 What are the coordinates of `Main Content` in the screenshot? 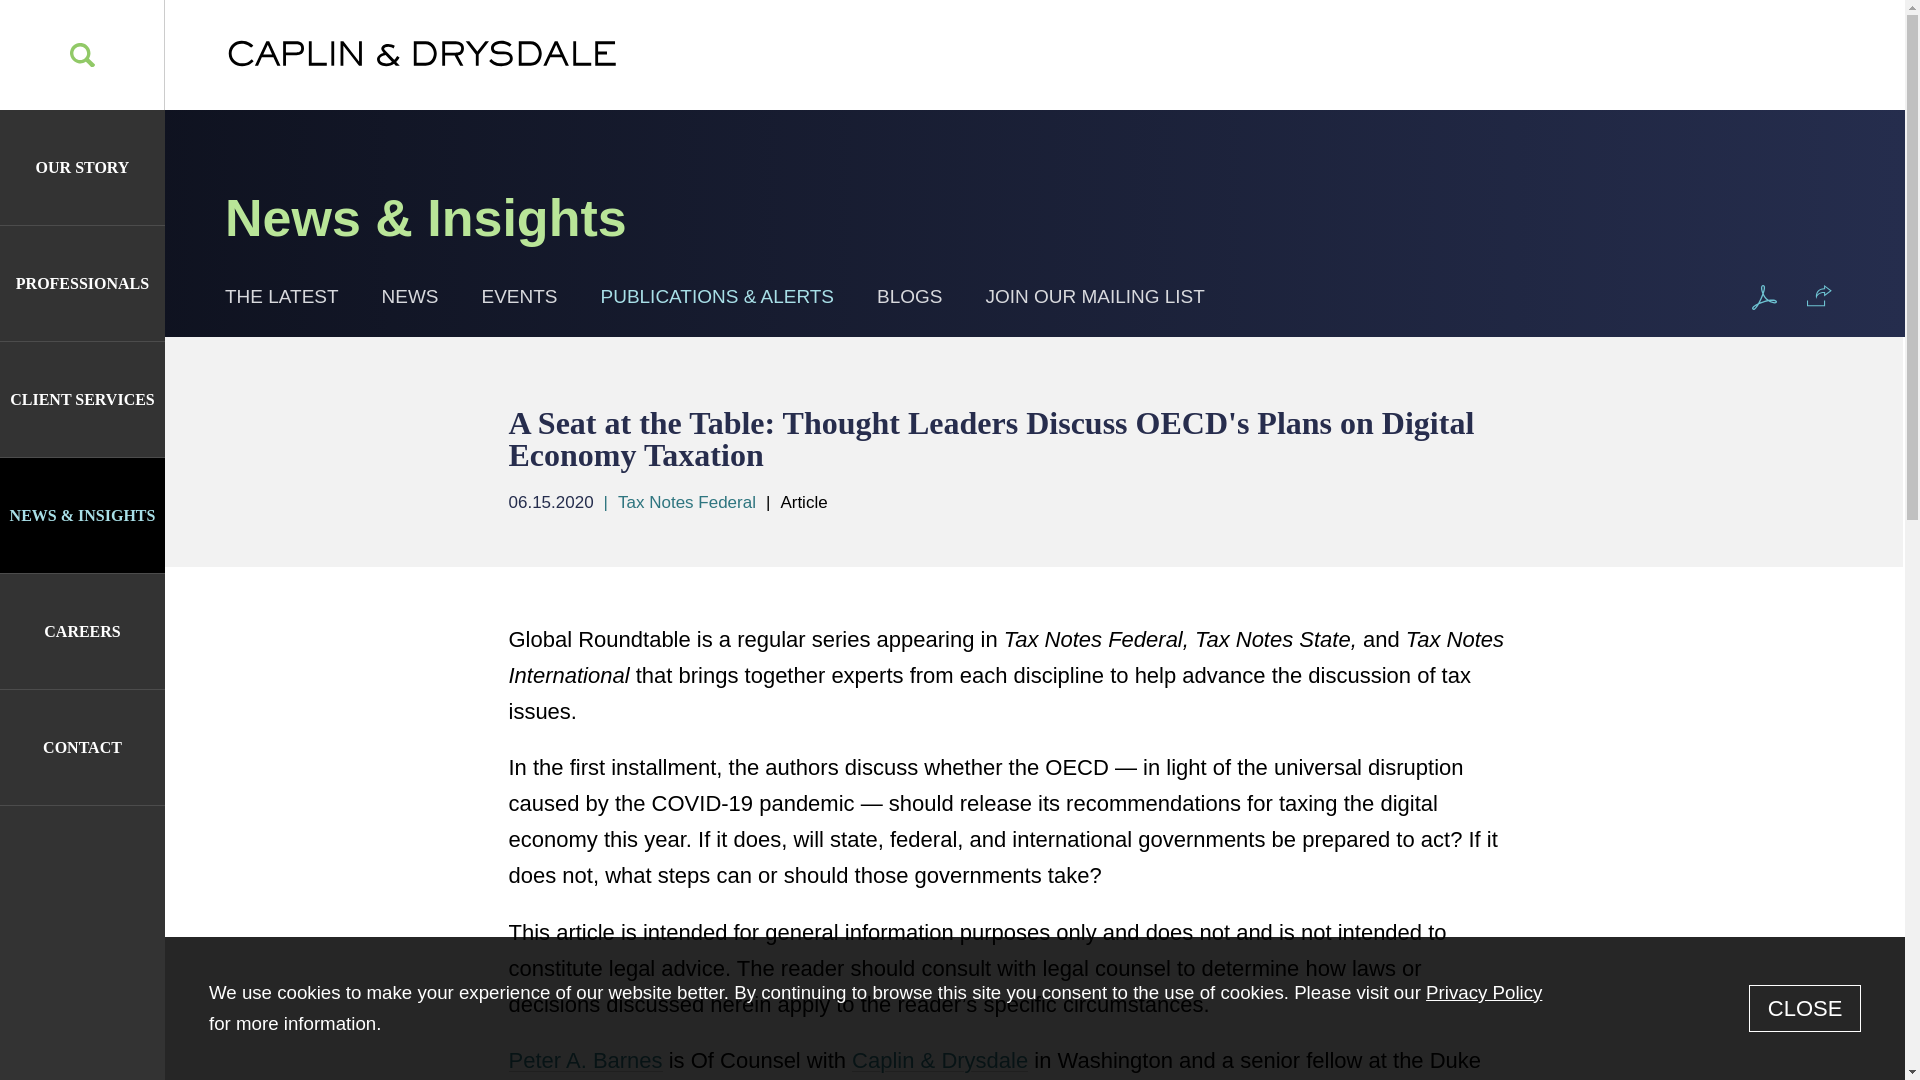 It's located at (872, 28).